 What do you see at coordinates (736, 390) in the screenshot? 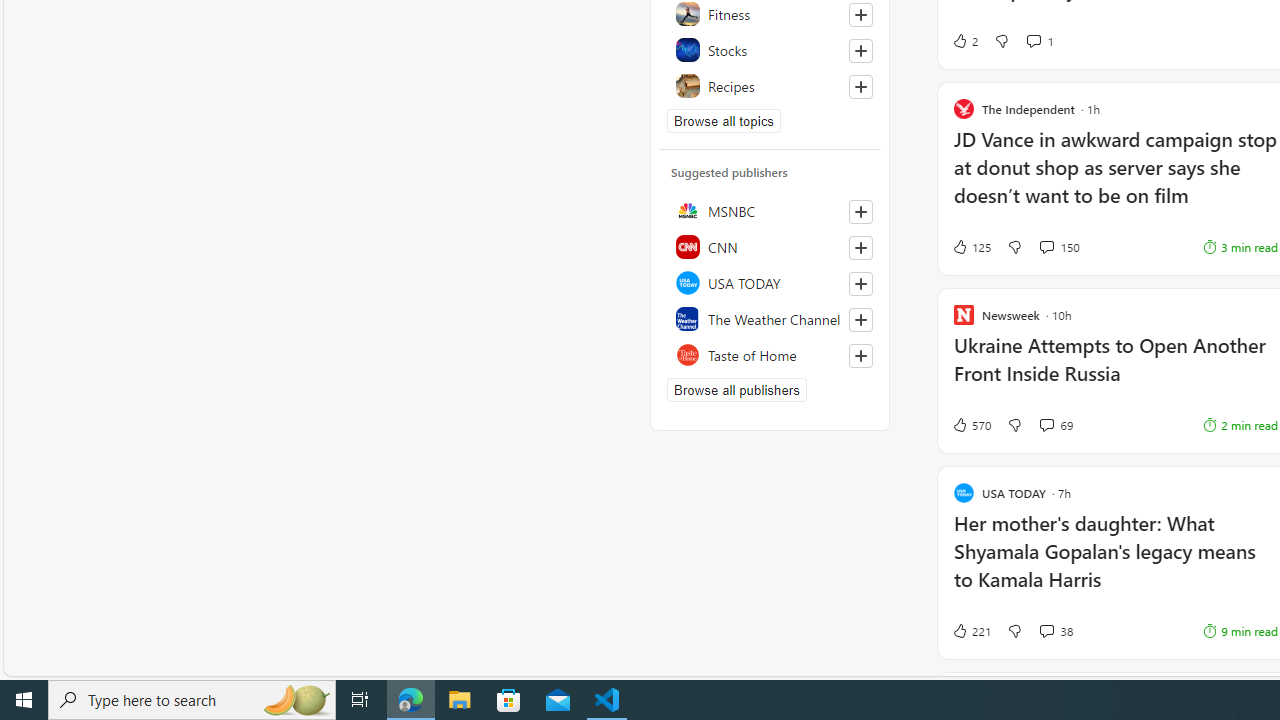
I see `Browse all publishers` at bounding box center [736, 390].